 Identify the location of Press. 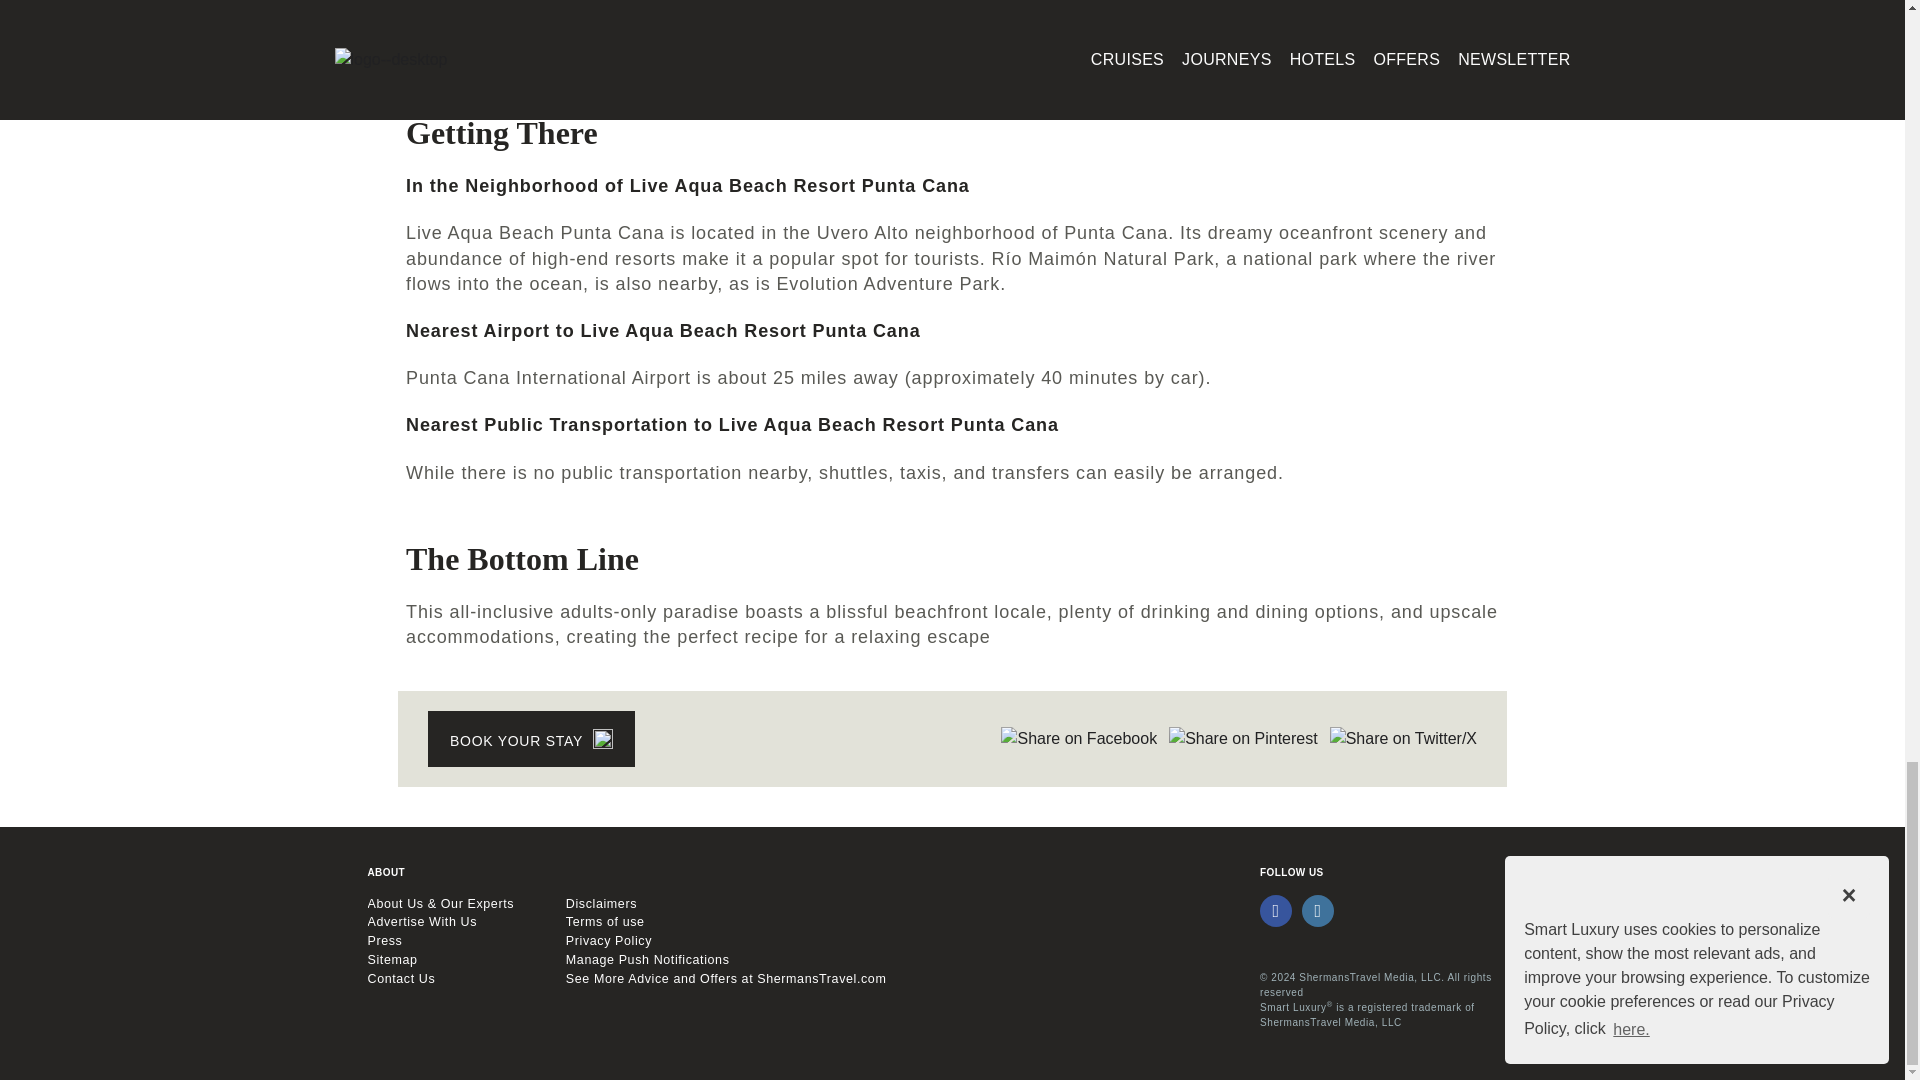
(456, 942).